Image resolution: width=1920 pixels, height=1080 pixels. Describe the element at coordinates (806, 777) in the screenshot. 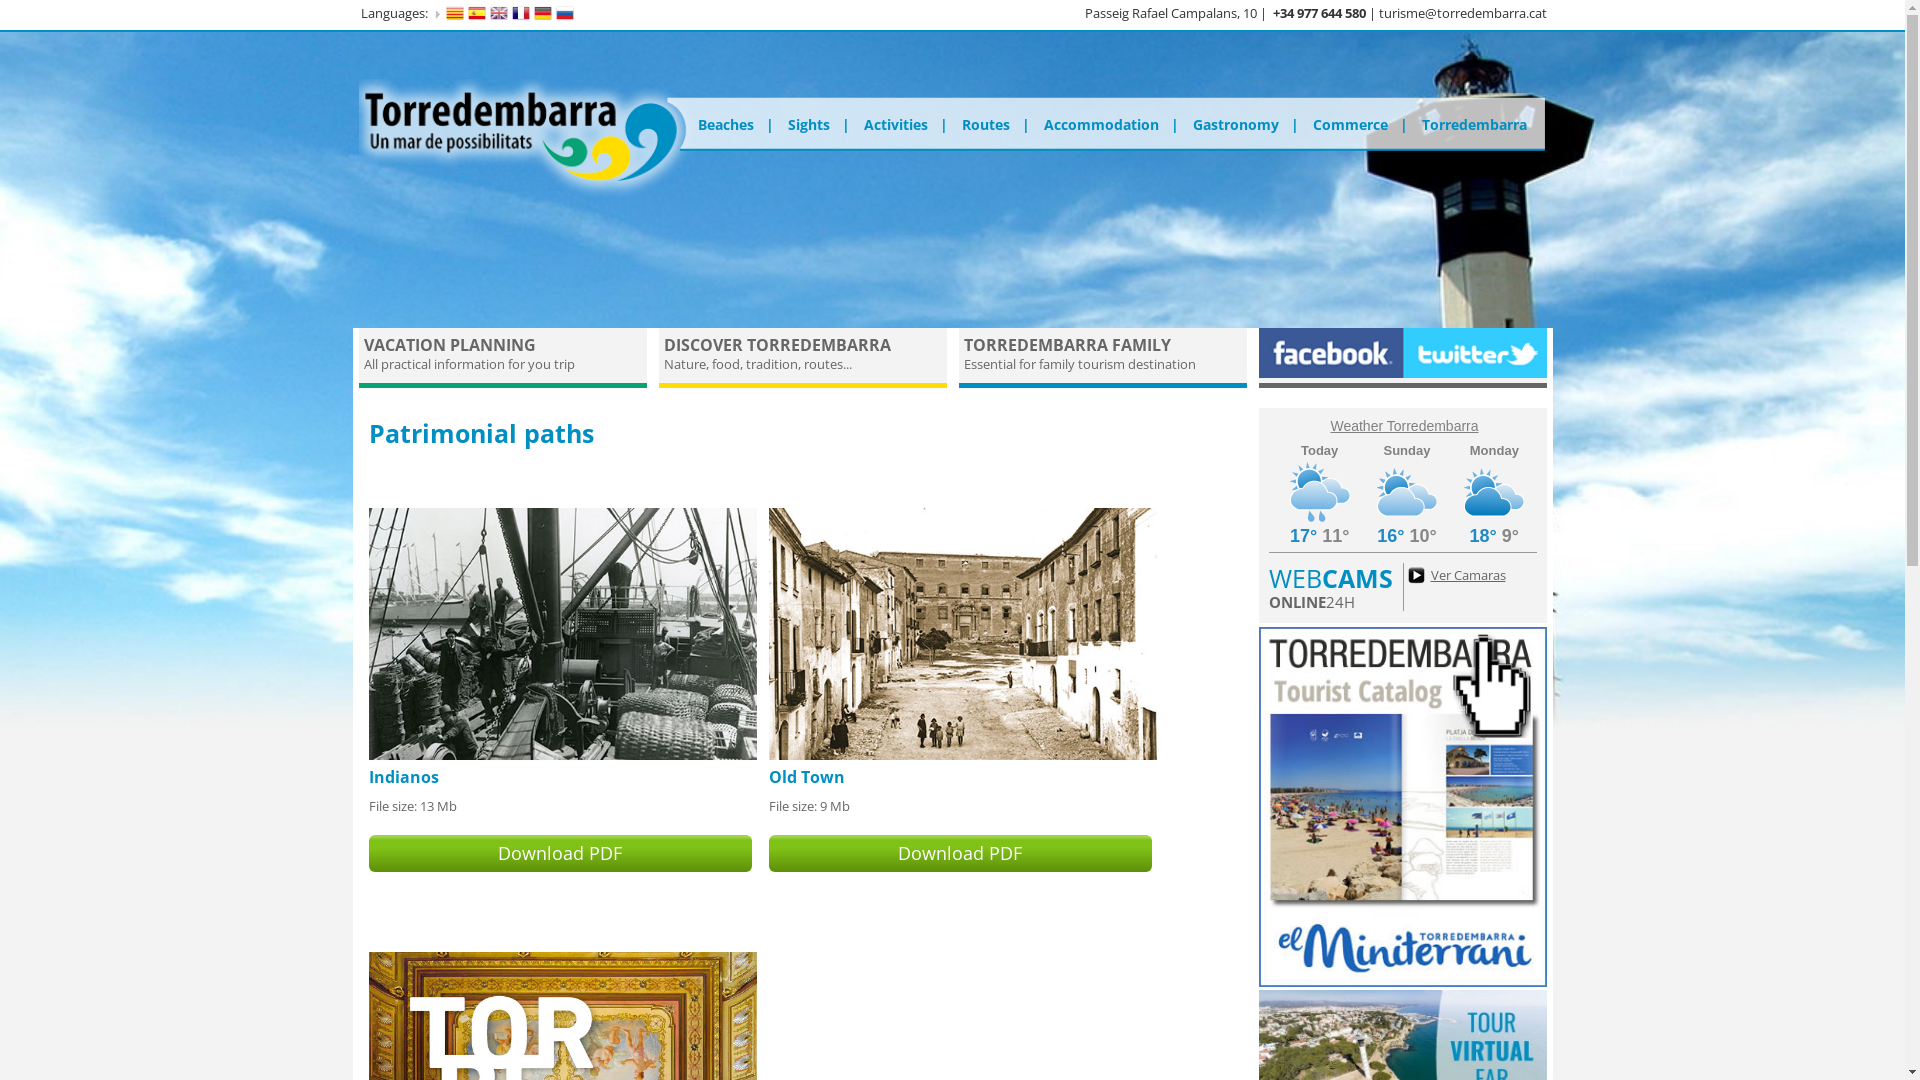

I see `Old Town` at that location.